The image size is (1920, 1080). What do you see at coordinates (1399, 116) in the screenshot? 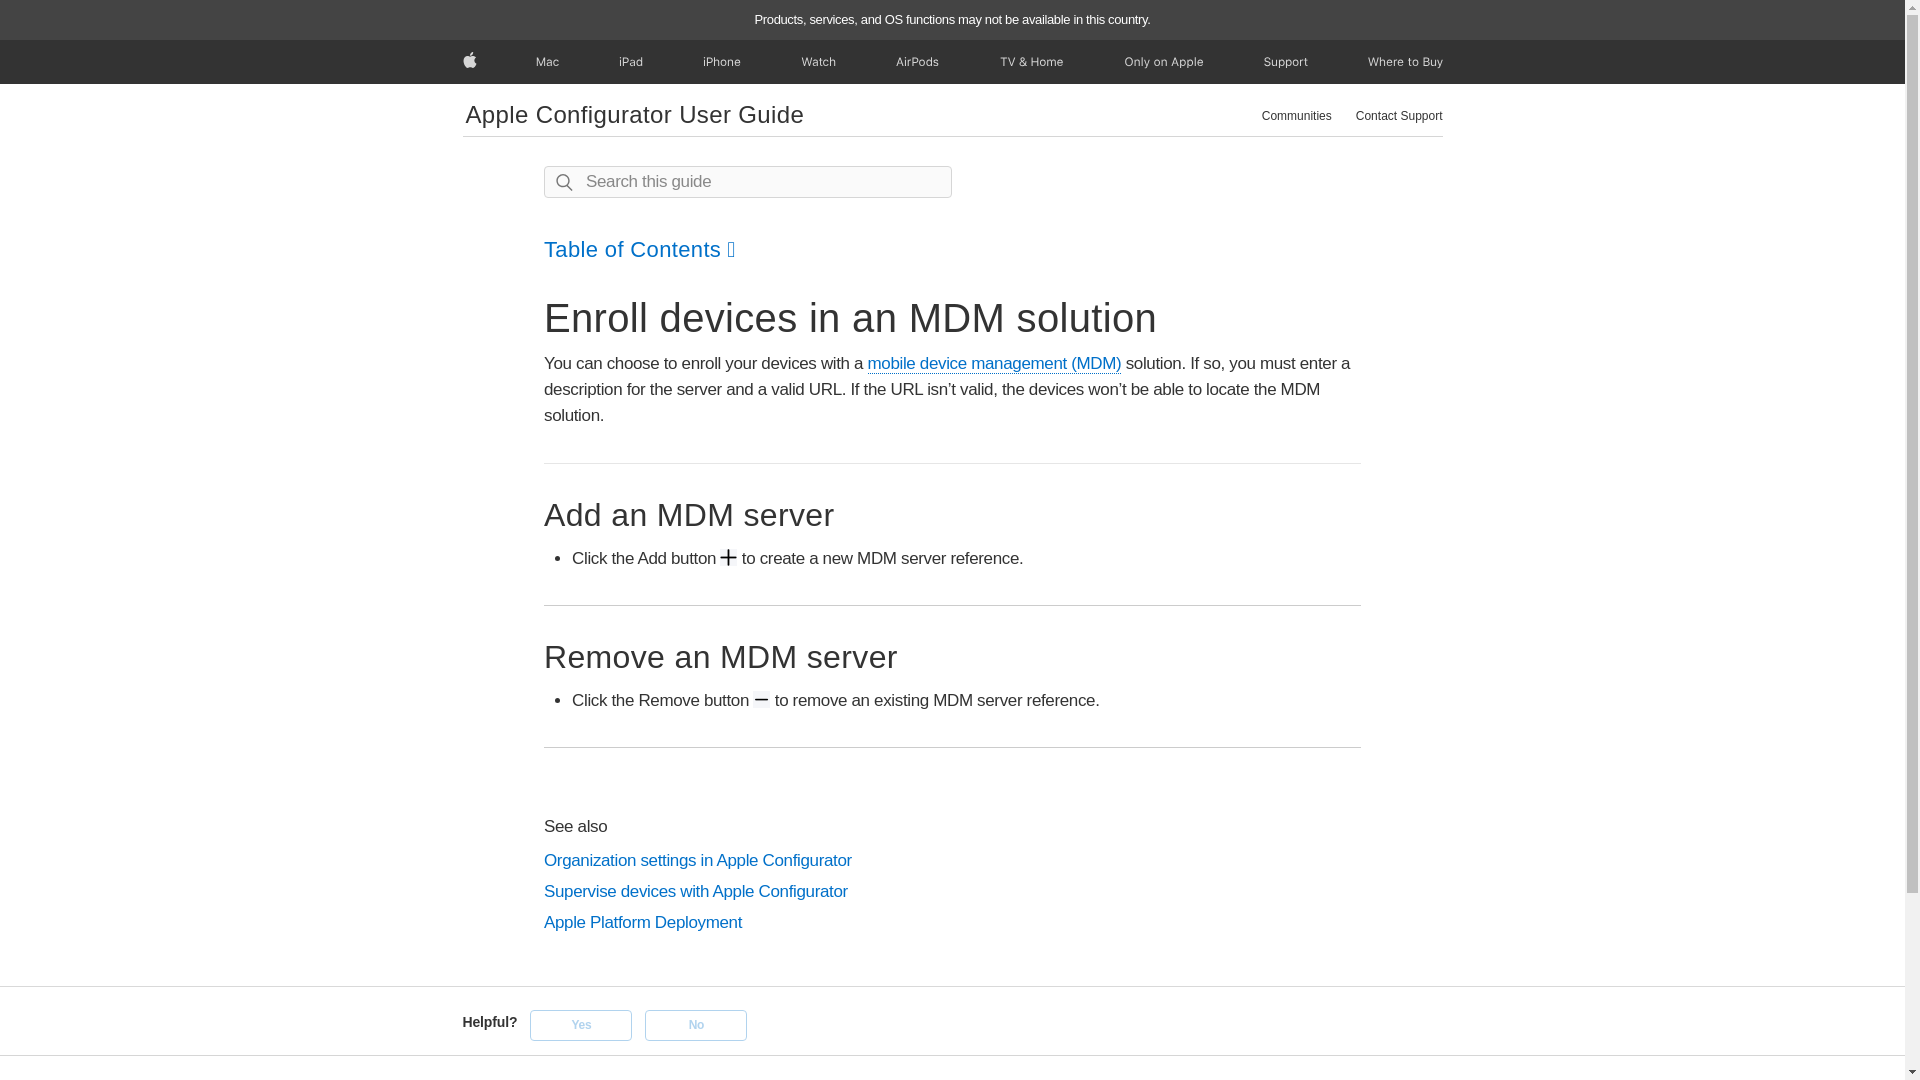
I see `Contact Support` at bounding box center [1399, 116].